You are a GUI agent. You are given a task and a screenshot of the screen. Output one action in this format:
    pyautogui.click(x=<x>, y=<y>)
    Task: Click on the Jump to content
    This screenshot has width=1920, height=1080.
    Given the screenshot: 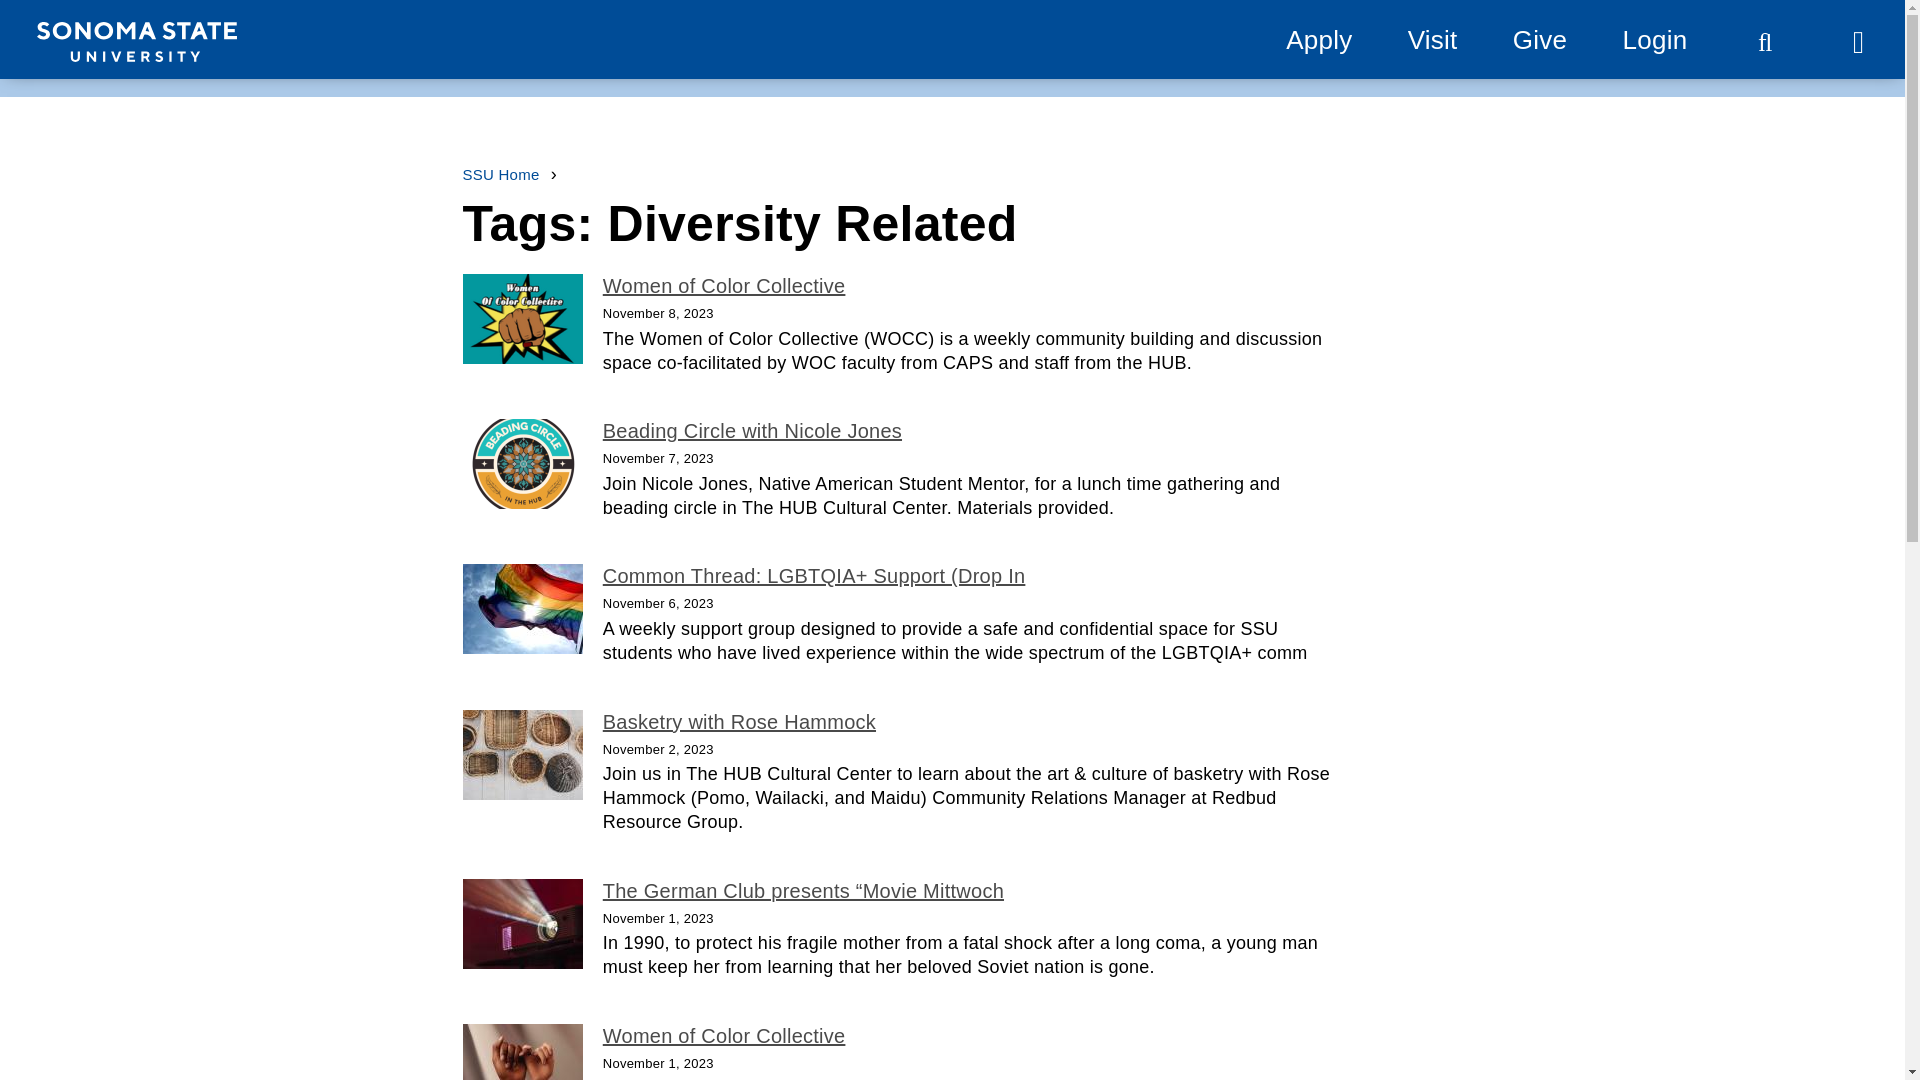 What is the action you would take?
    pyautogui.click(x=91, y=25)
    